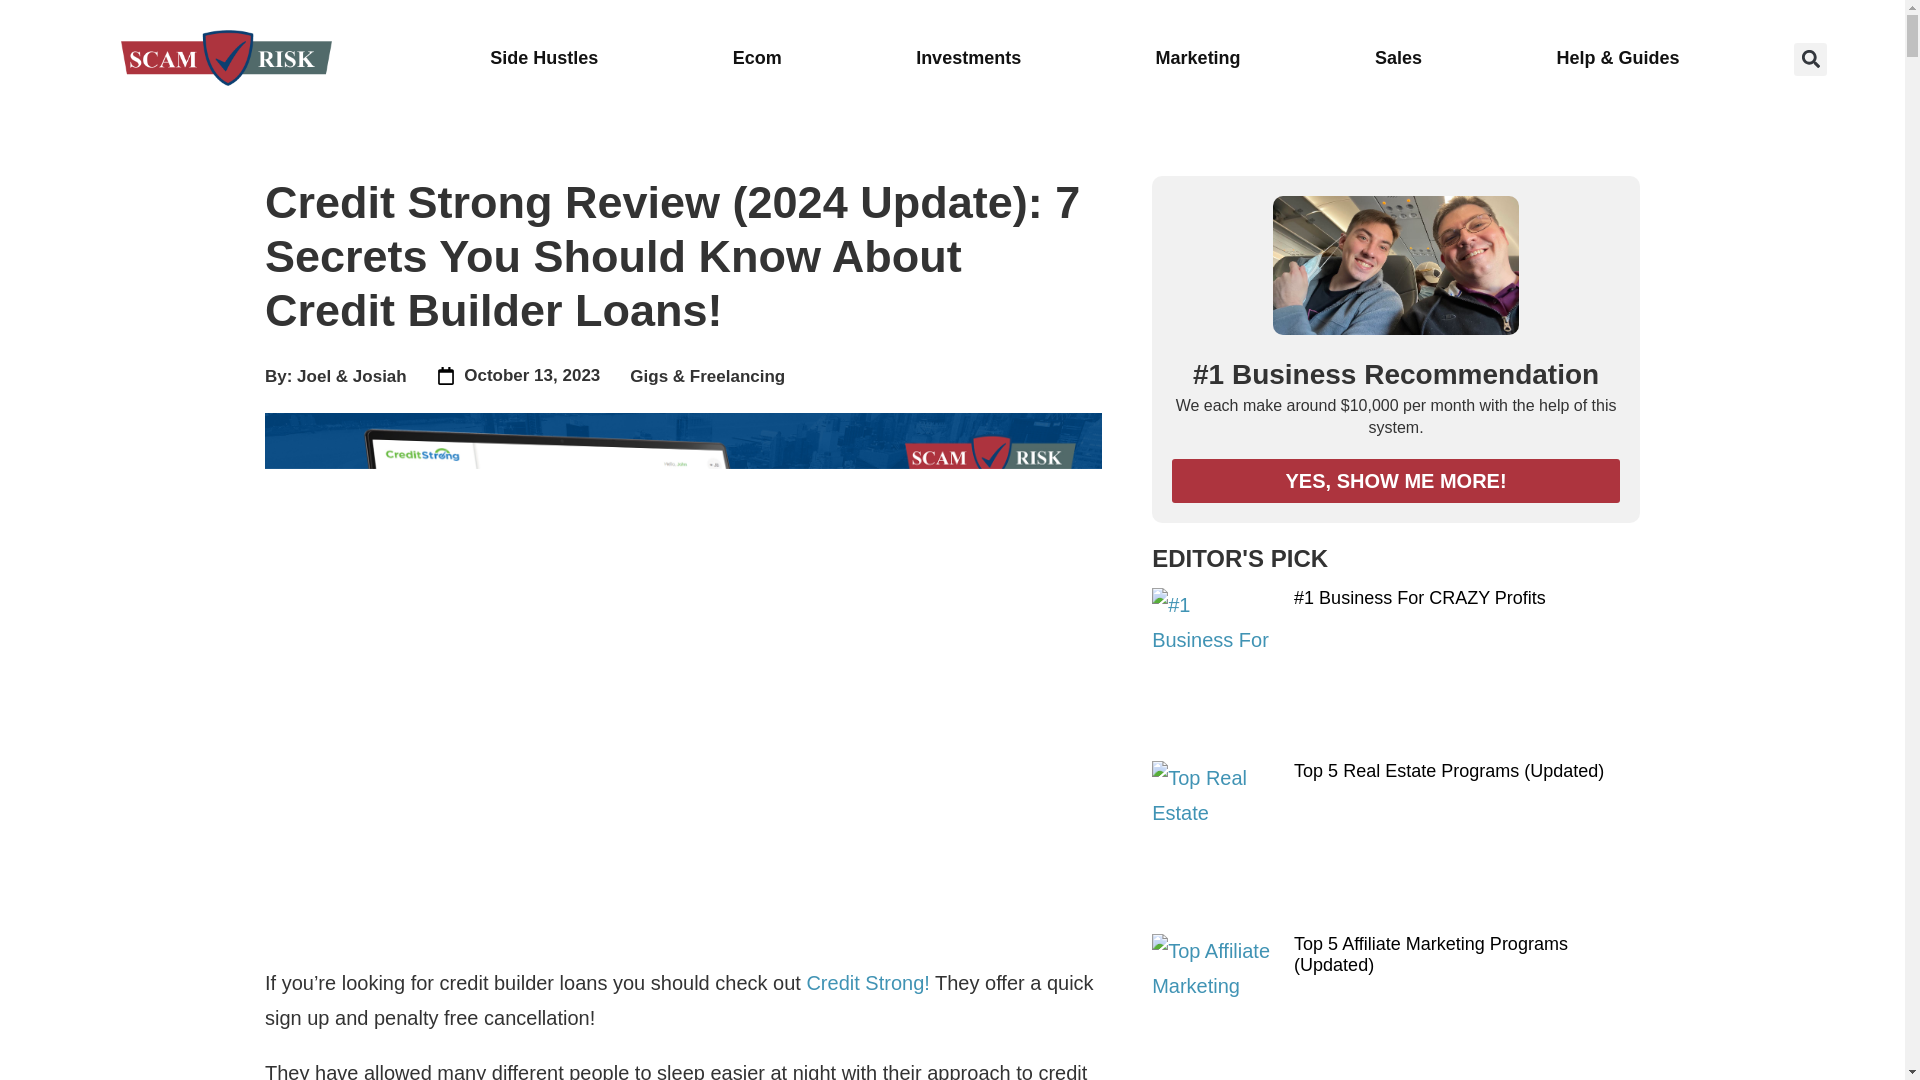 This screenshot has height=1080, width=1920. What do you see at coordinates (968, 58) in the screenshot?
I see `Investments` at bounding box center [968, 58].